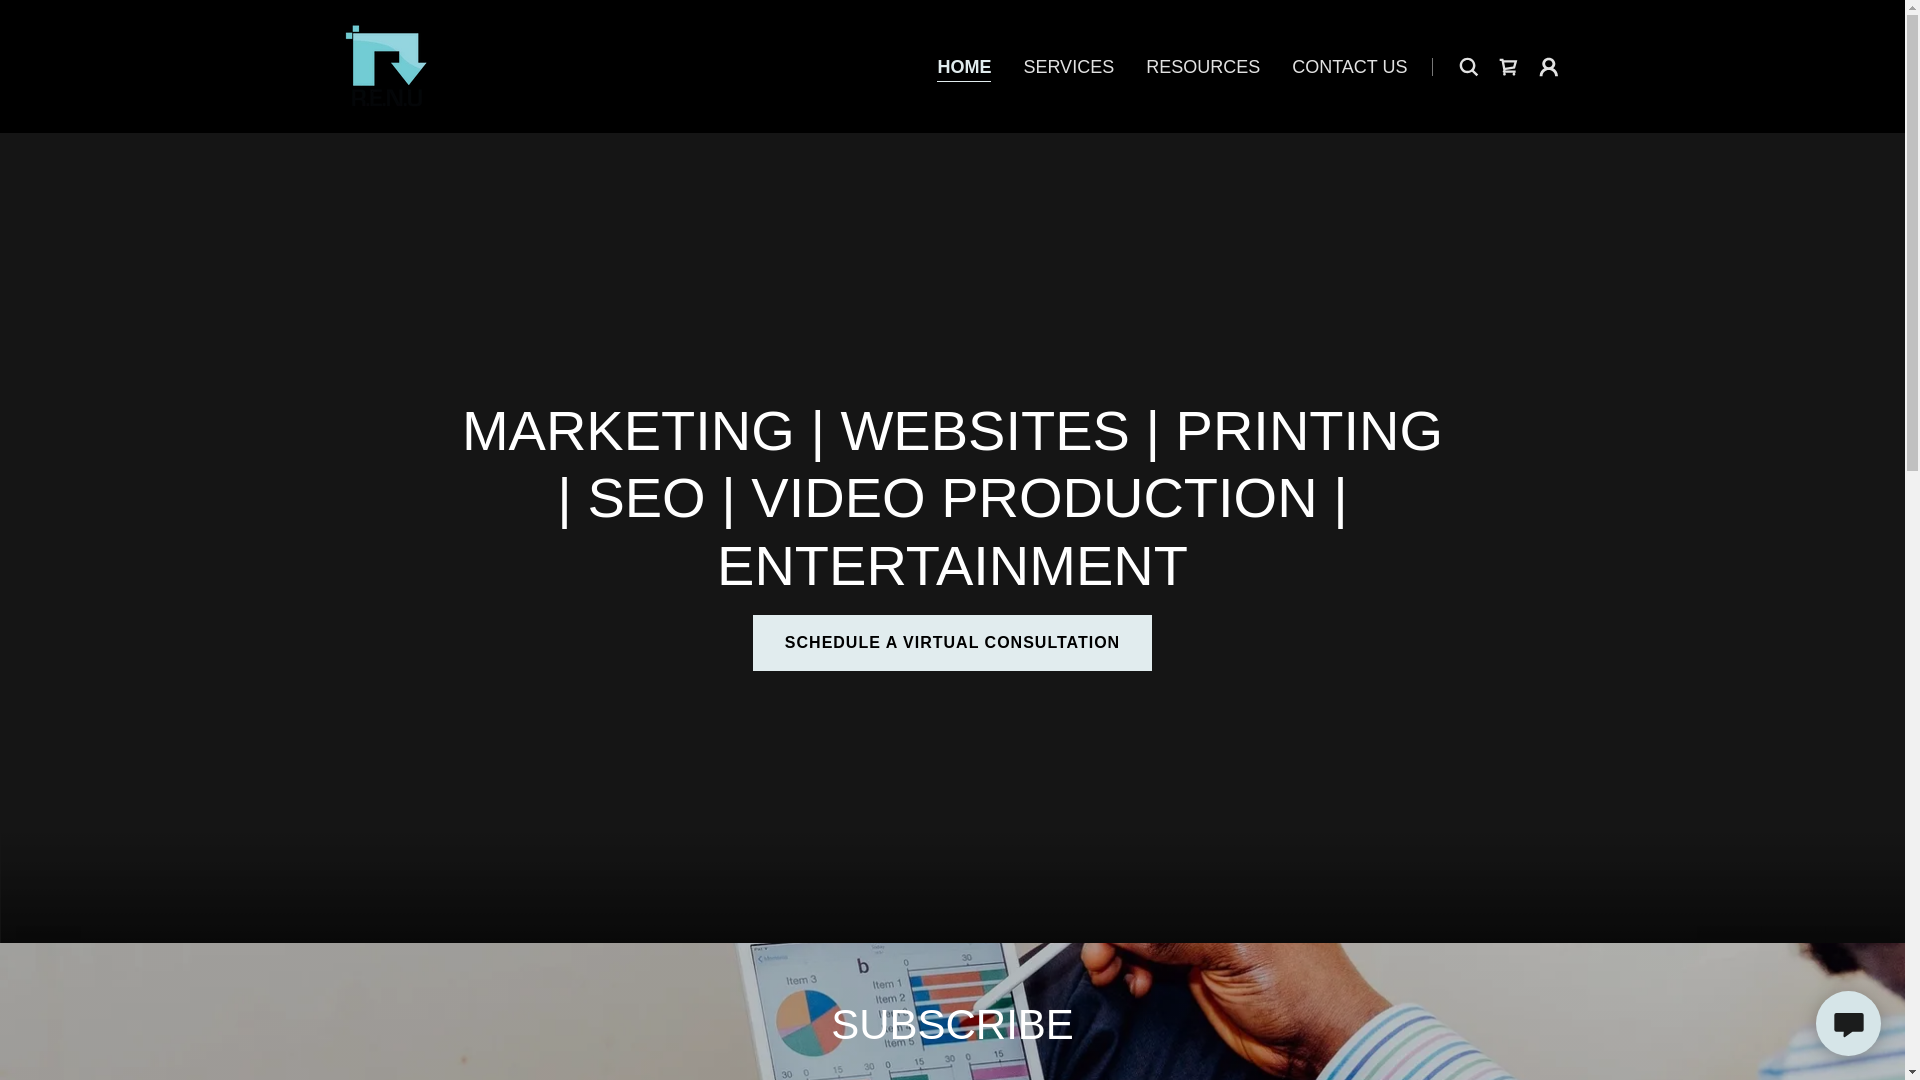  Describe the element at coordinates (952, 642) in the screenshot. I see `SCHEDULE A VIRTUAL CONSULTATION` at that location.